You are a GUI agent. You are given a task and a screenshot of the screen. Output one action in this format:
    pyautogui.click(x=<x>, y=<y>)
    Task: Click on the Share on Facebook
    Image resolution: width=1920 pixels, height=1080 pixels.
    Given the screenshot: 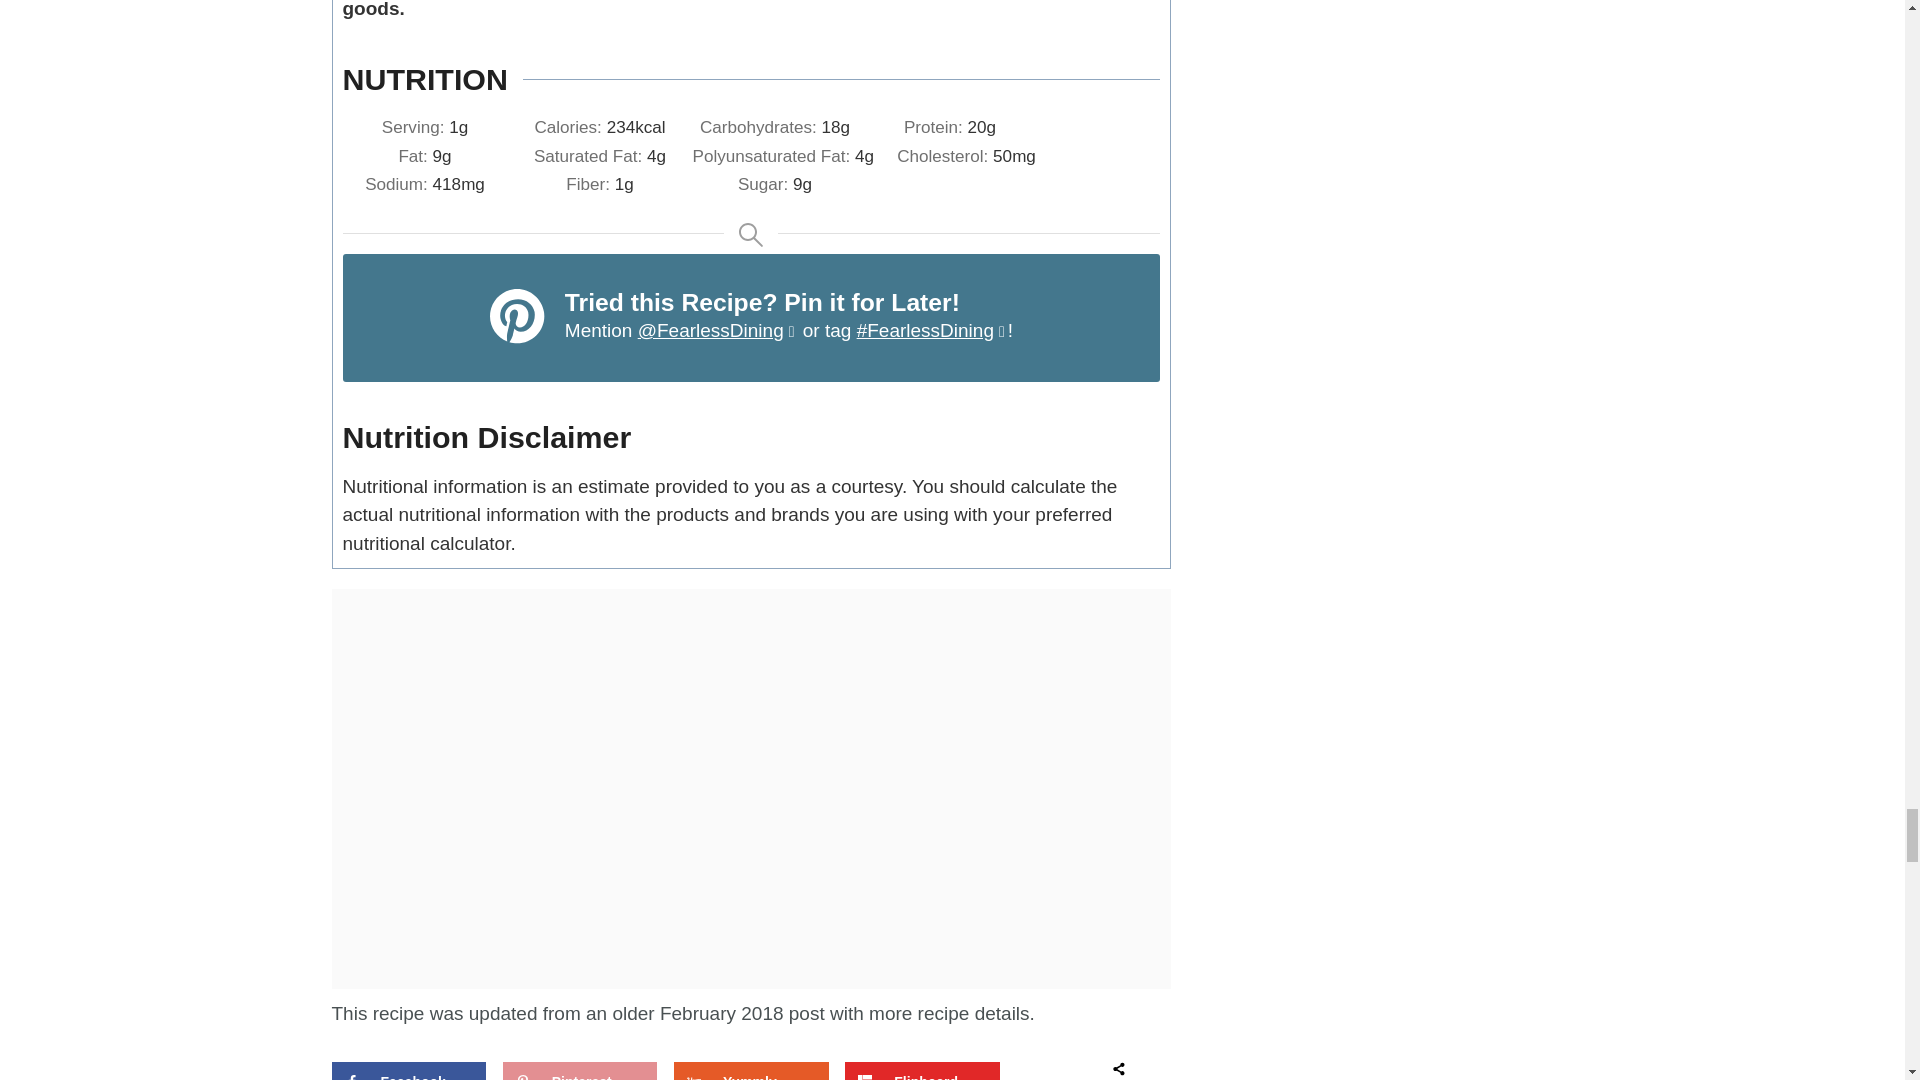 What is the action you would take?
    pyautogui.click(x=408, y=1070)
    